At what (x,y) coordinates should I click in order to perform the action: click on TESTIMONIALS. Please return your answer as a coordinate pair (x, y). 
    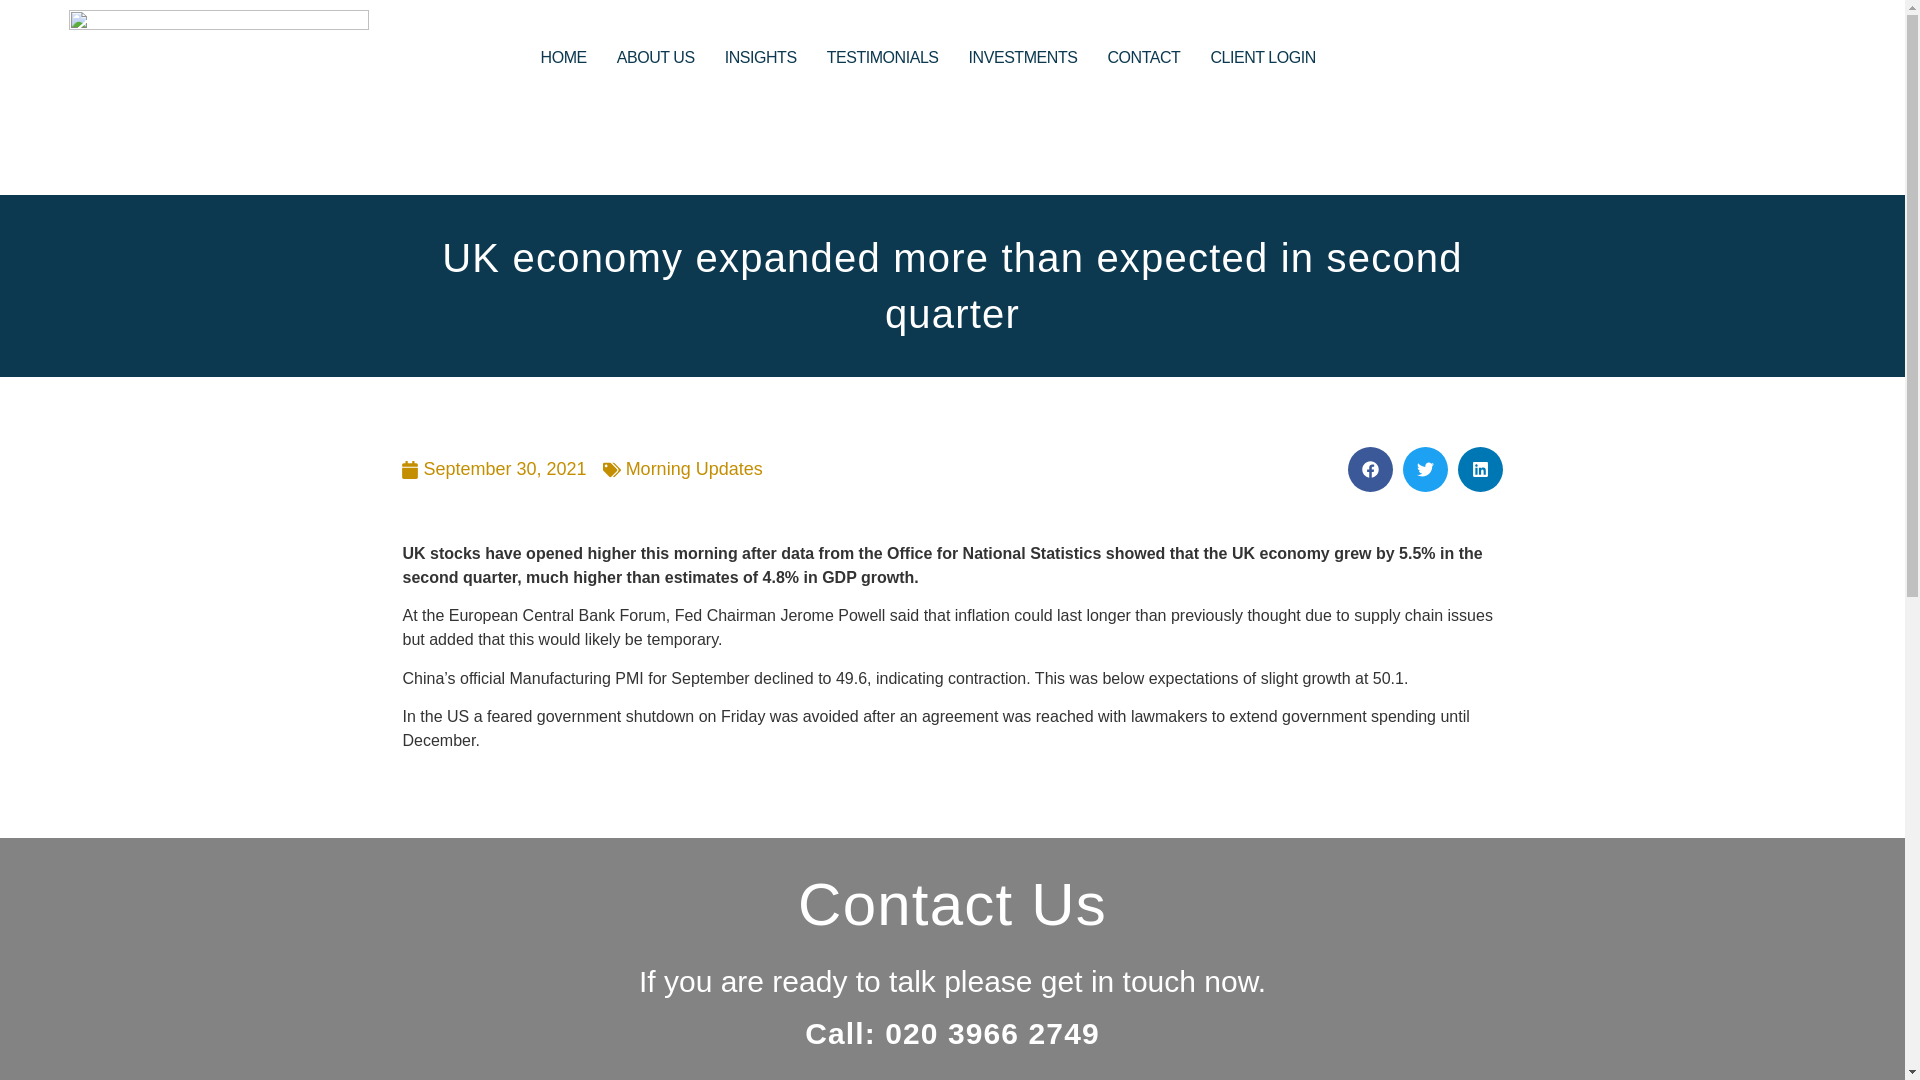
    Looking at the image, I should click on (882, 58).